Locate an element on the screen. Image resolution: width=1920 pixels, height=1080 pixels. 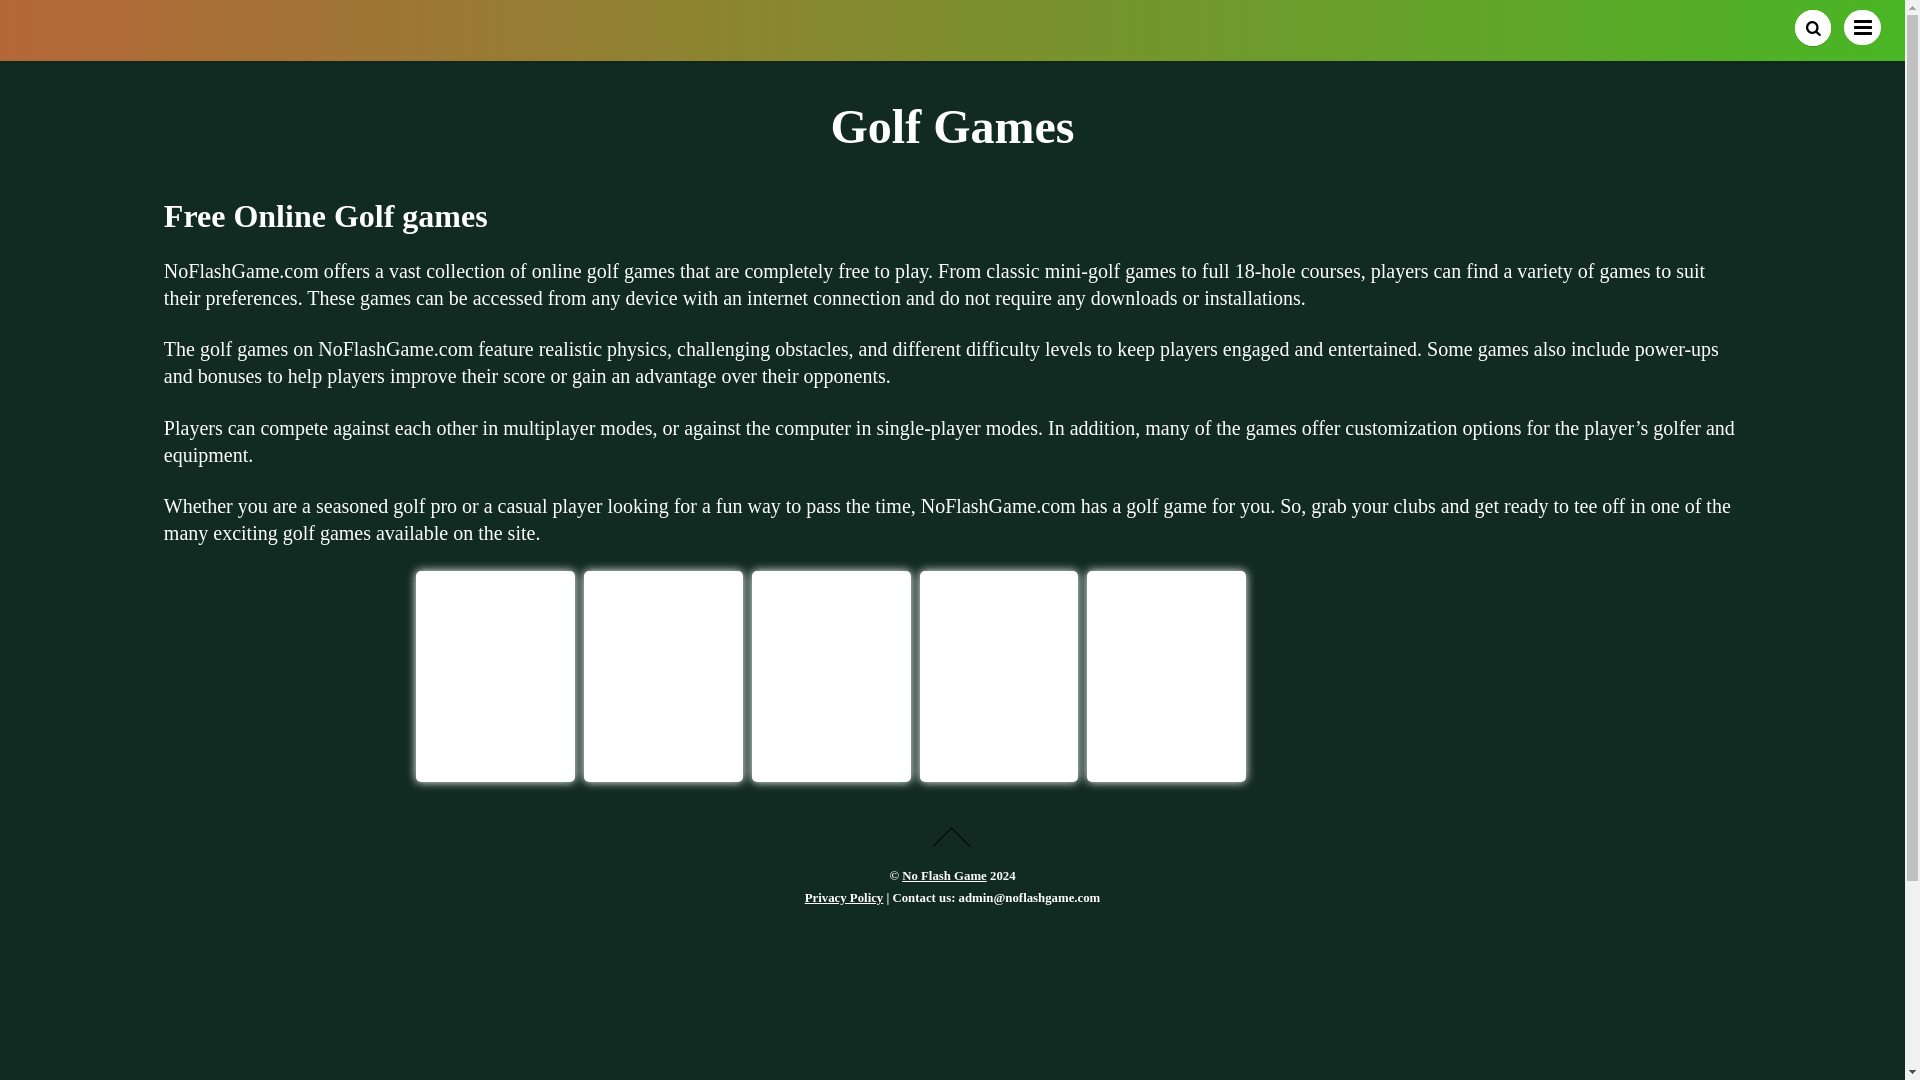
ag is located at coordinates (1166, 650).